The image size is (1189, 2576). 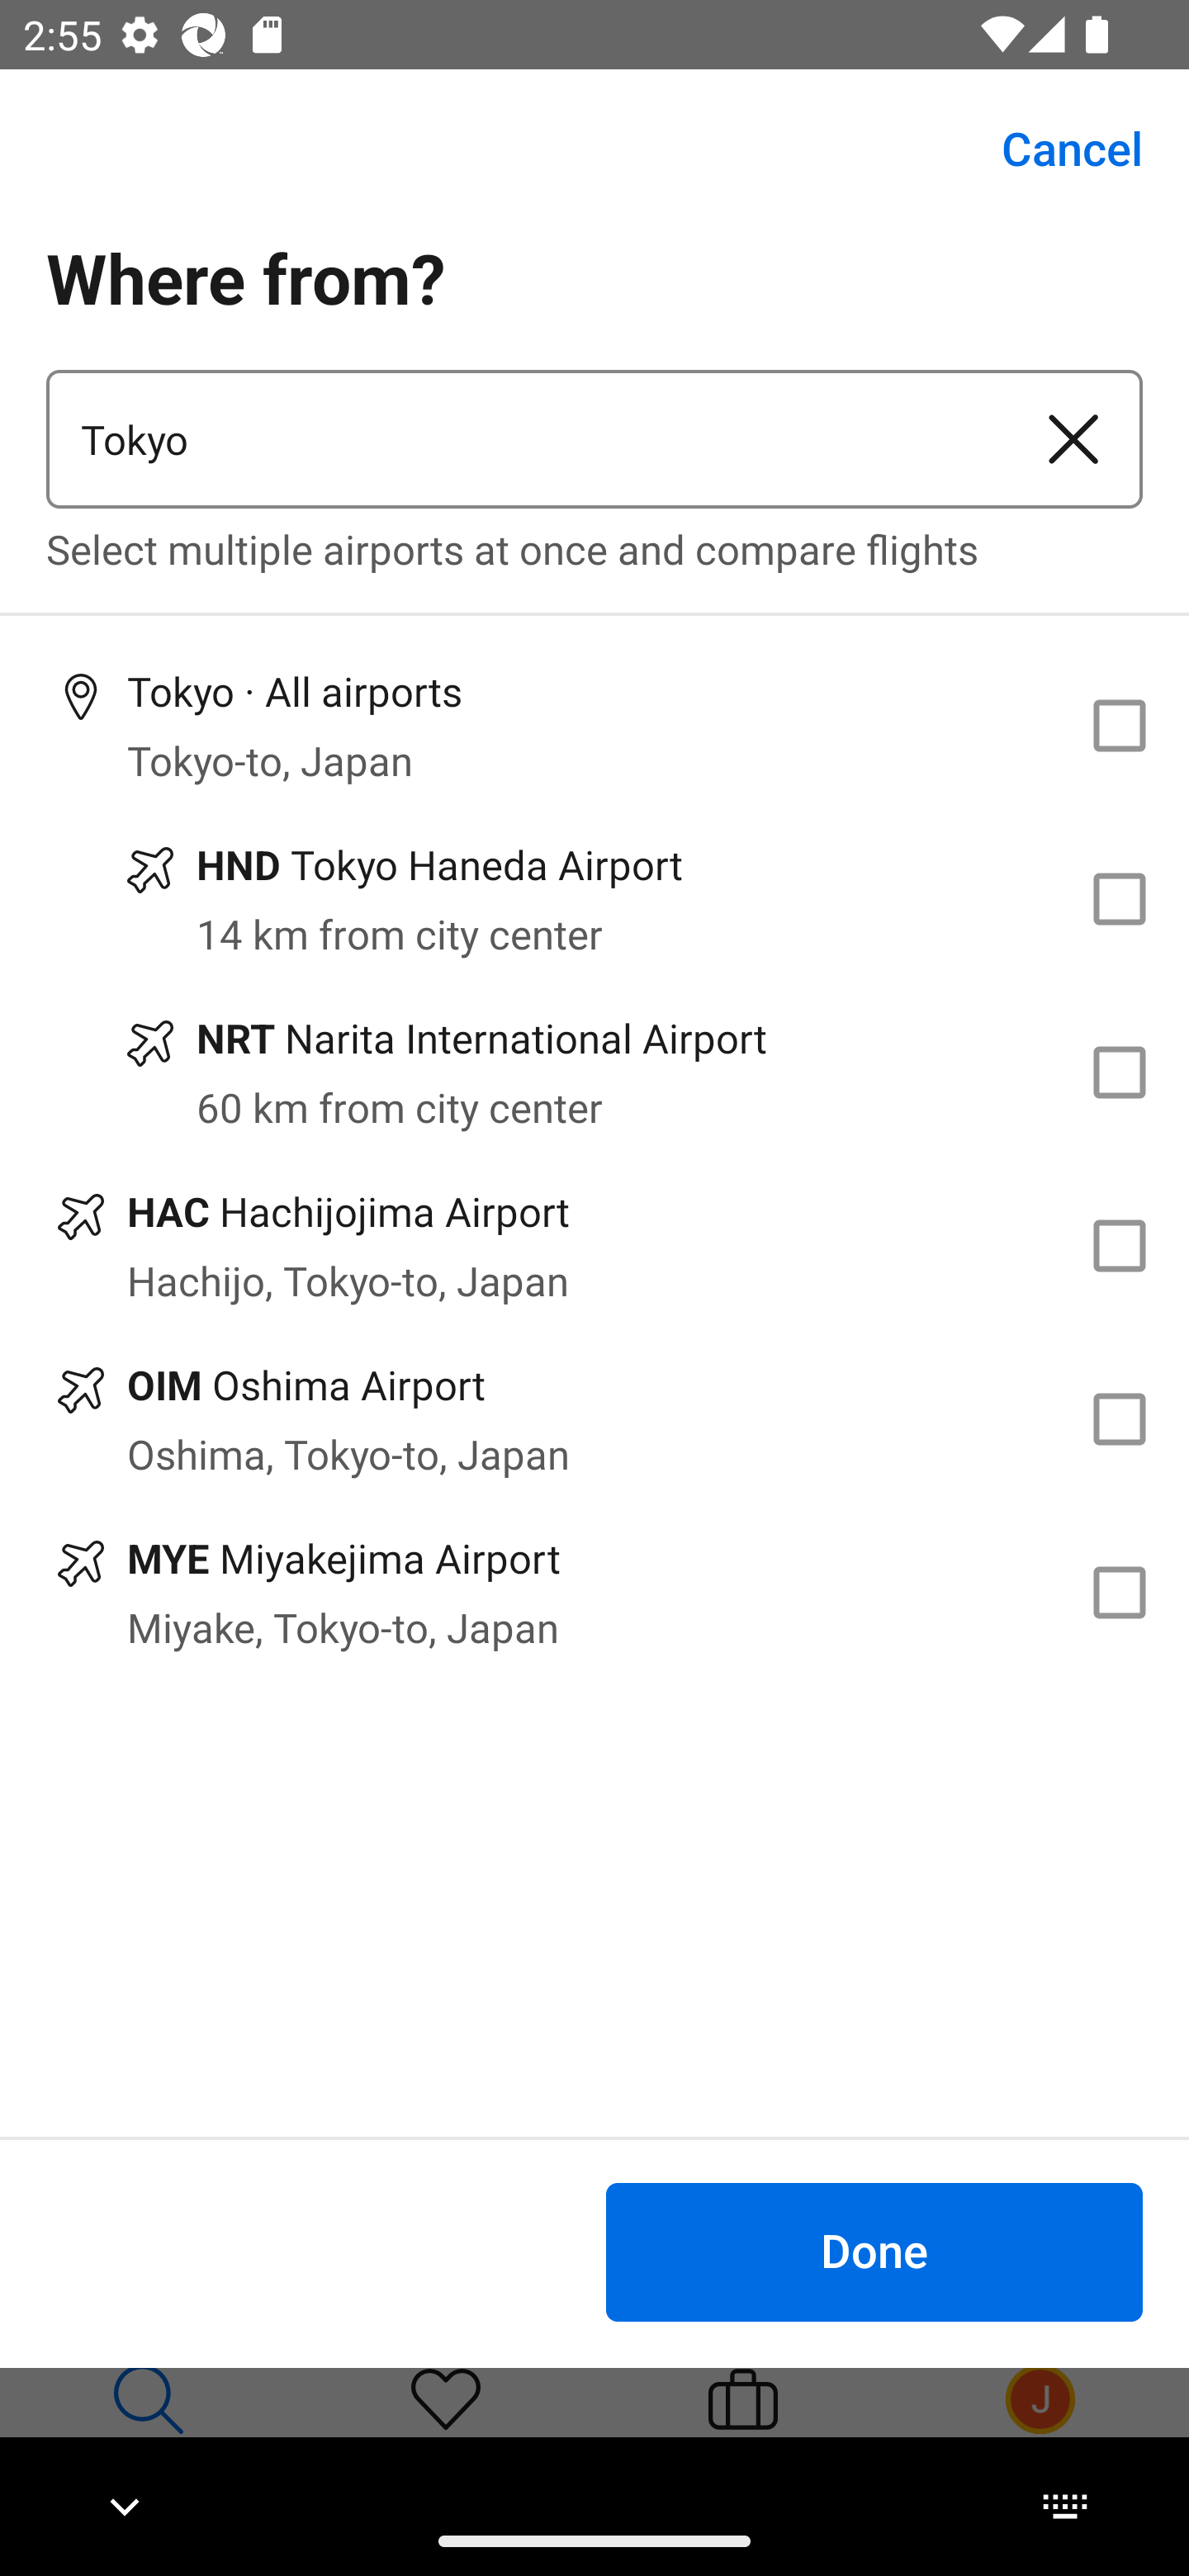 What do you see at coordinates (594, 1419) in the screenshot?
I see `OIM Oshima Airport Oshima, Tokyo-to, Japan` at bounding box center [594, 1419].